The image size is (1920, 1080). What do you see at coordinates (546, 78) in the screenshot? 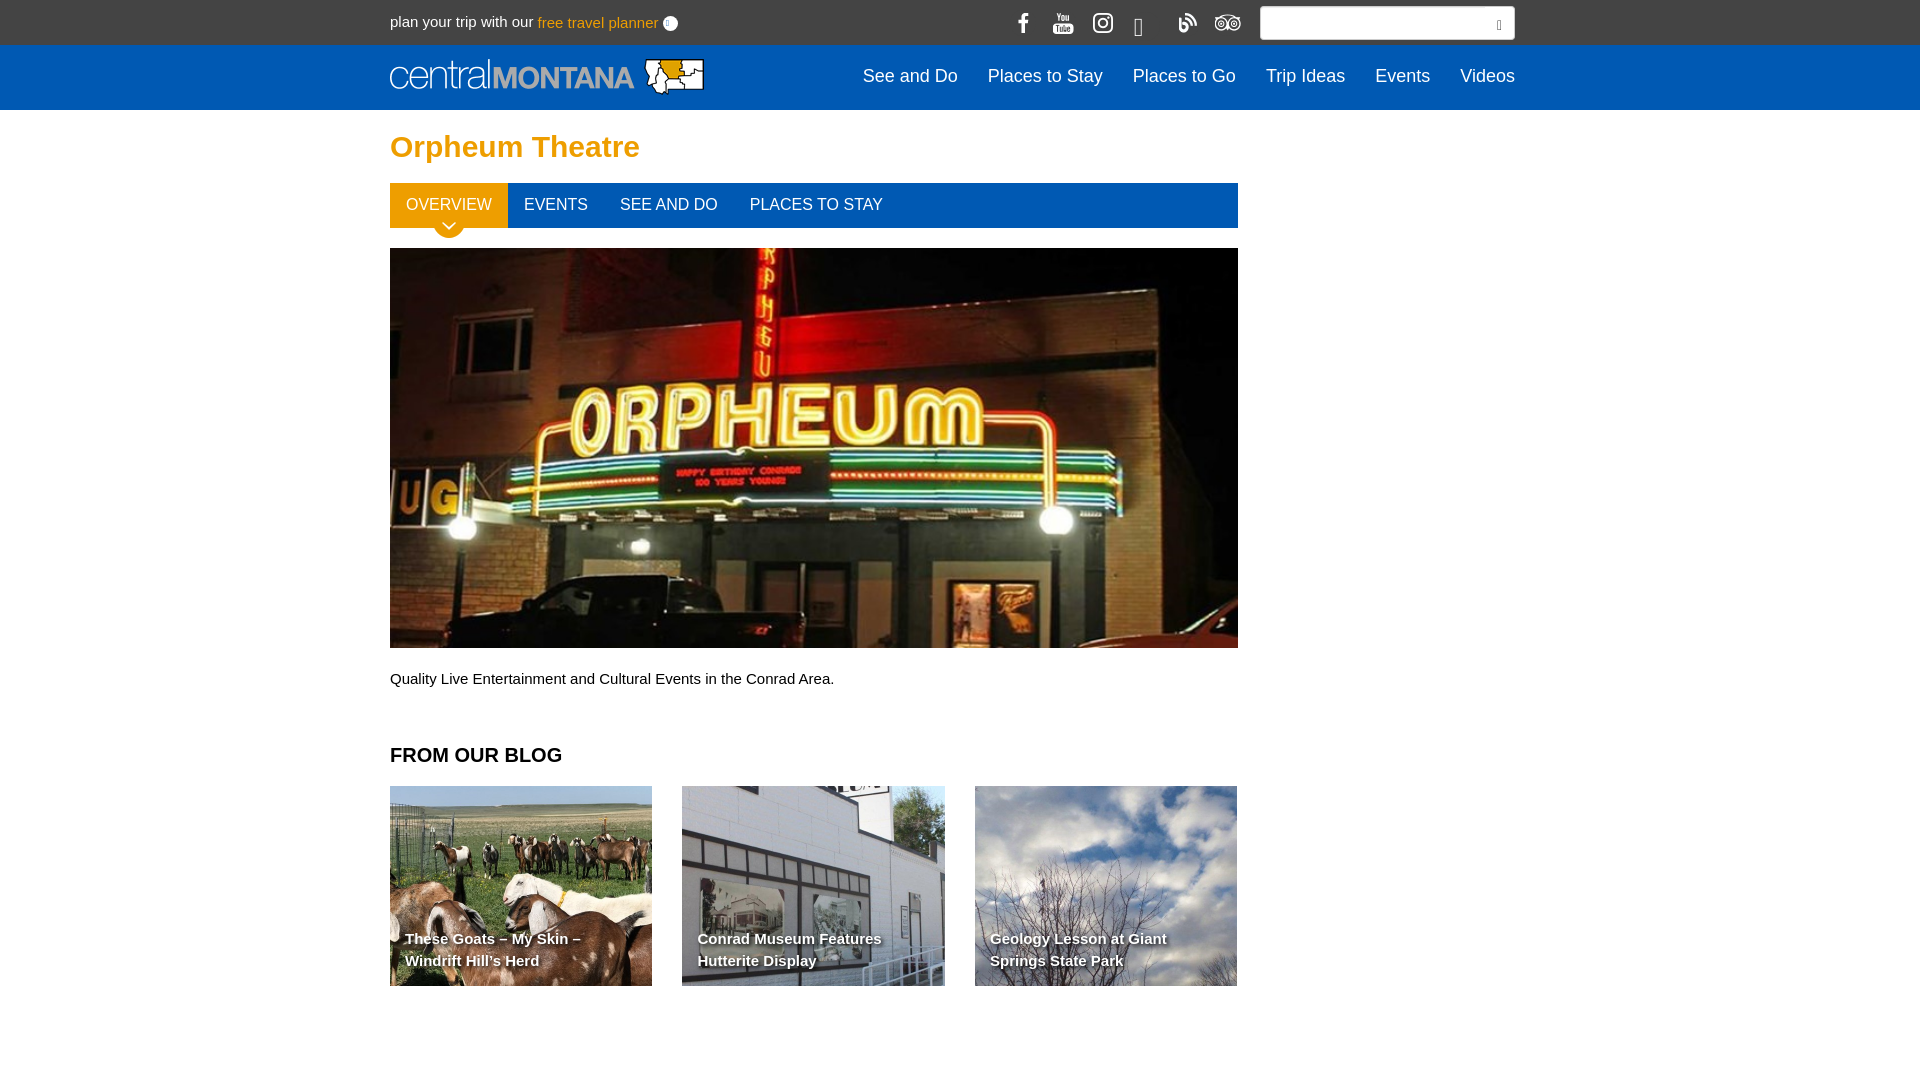
I see `Central Montana` at bounding box center [546, 78].